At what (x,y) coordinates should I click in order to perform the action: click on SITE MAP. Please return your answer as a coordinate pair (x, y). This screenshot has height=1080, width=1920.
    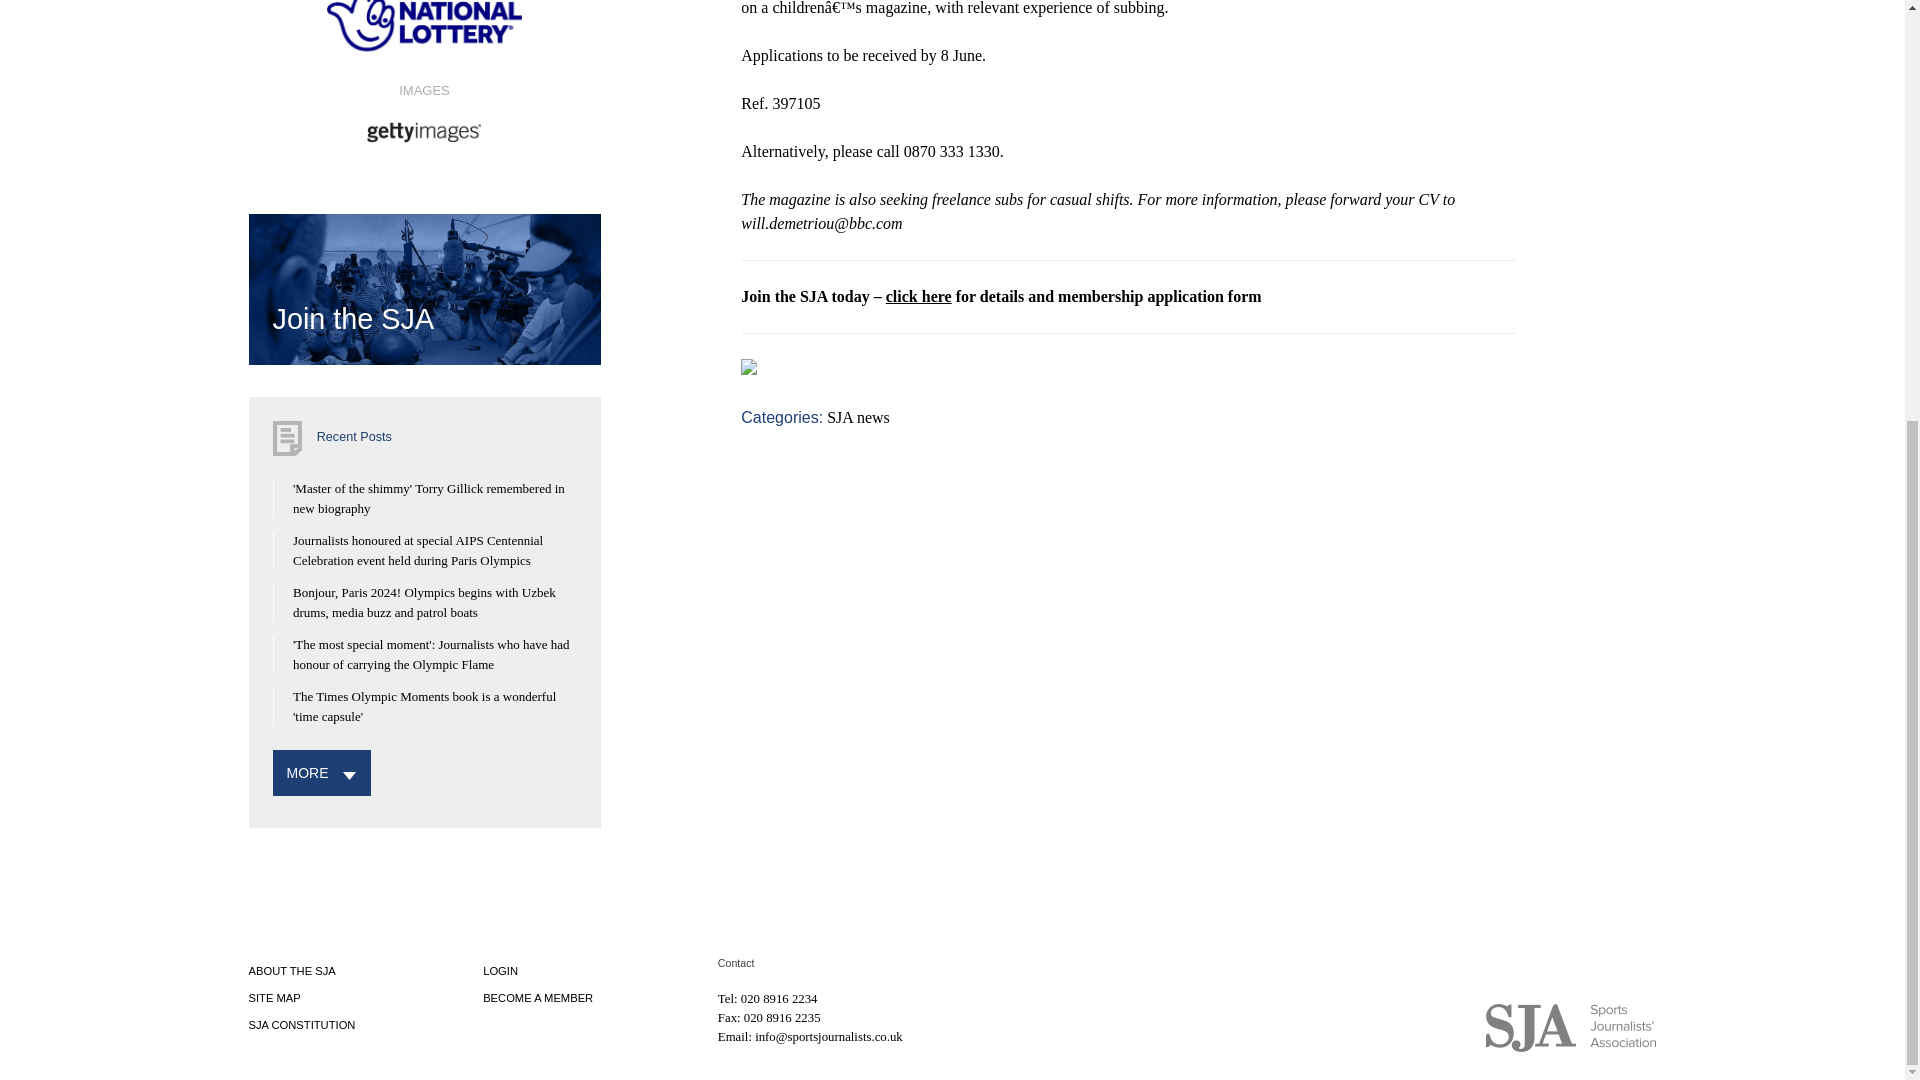
    Looking at the image, I should click on (273, 998).